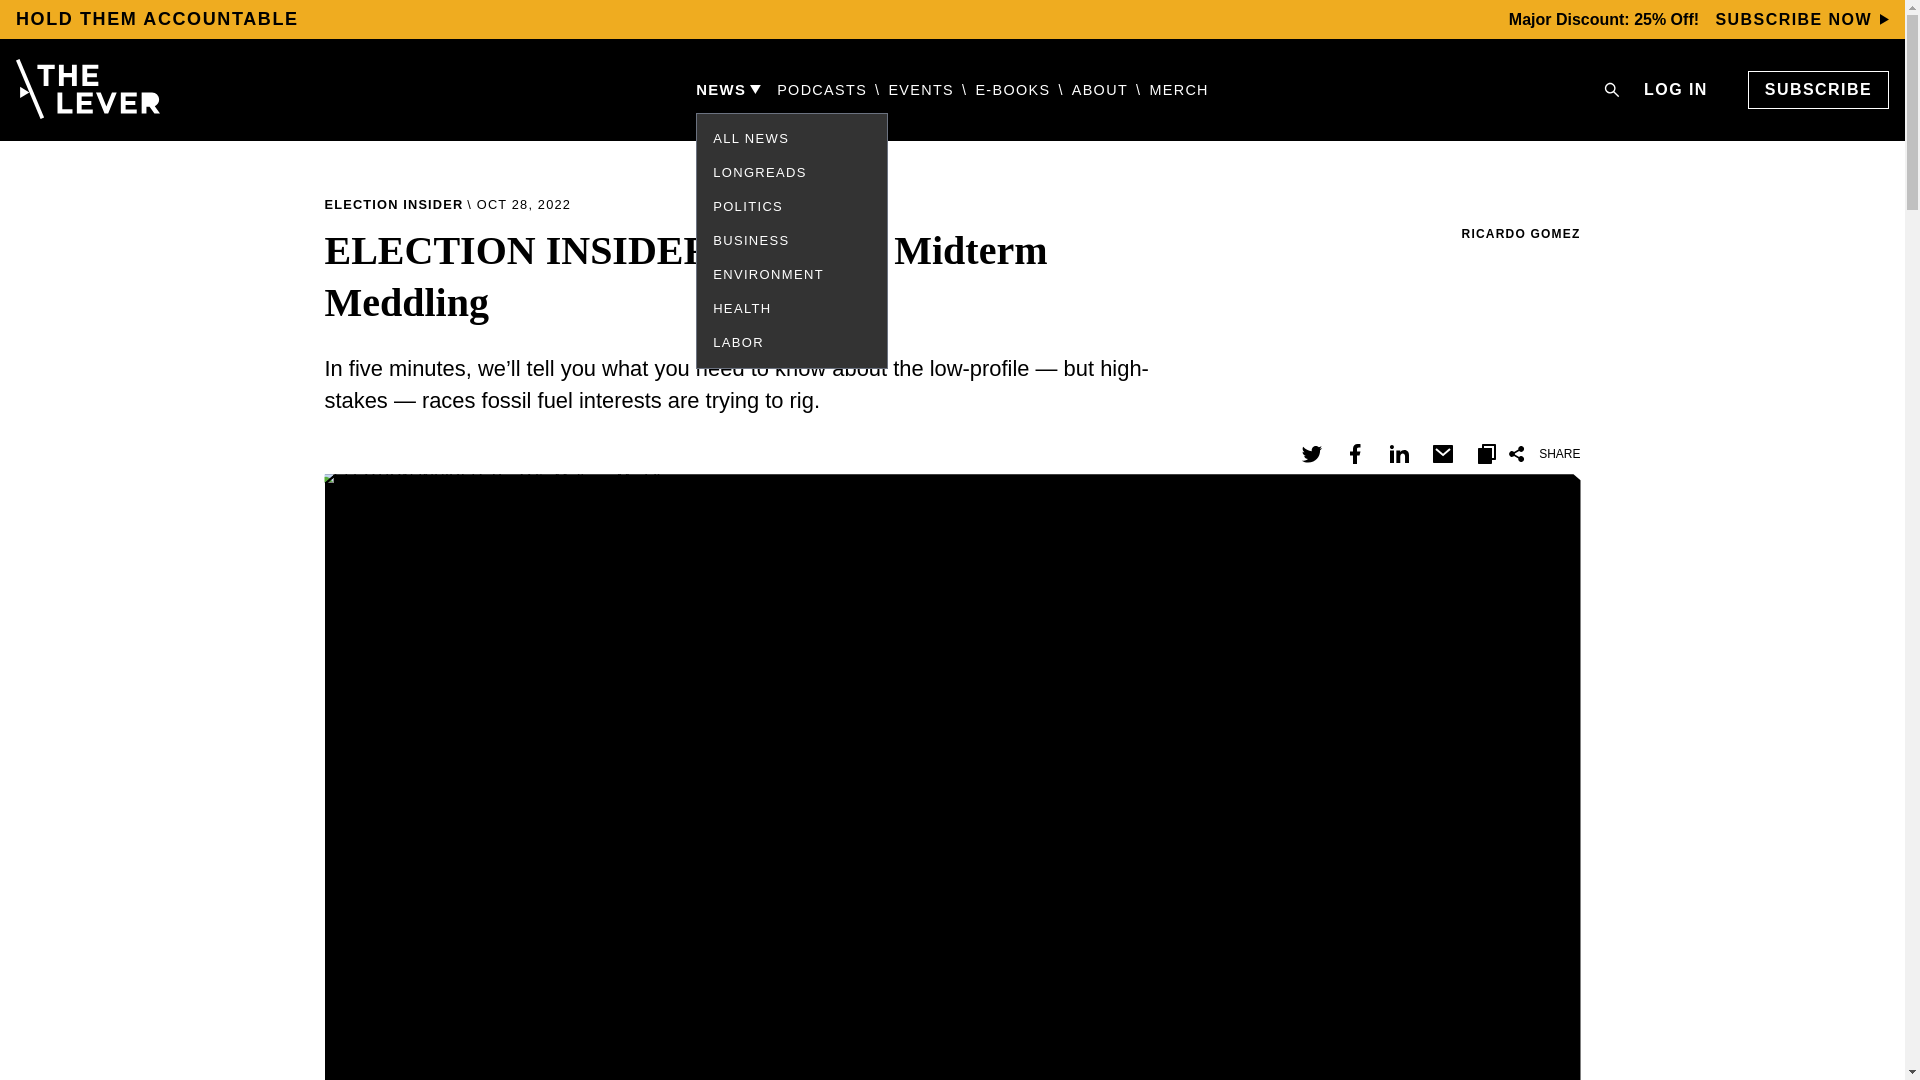  Describe the element at coordinates (1520, 232) in the screenshot. I see `RICARDO GOMEZ` at that location.